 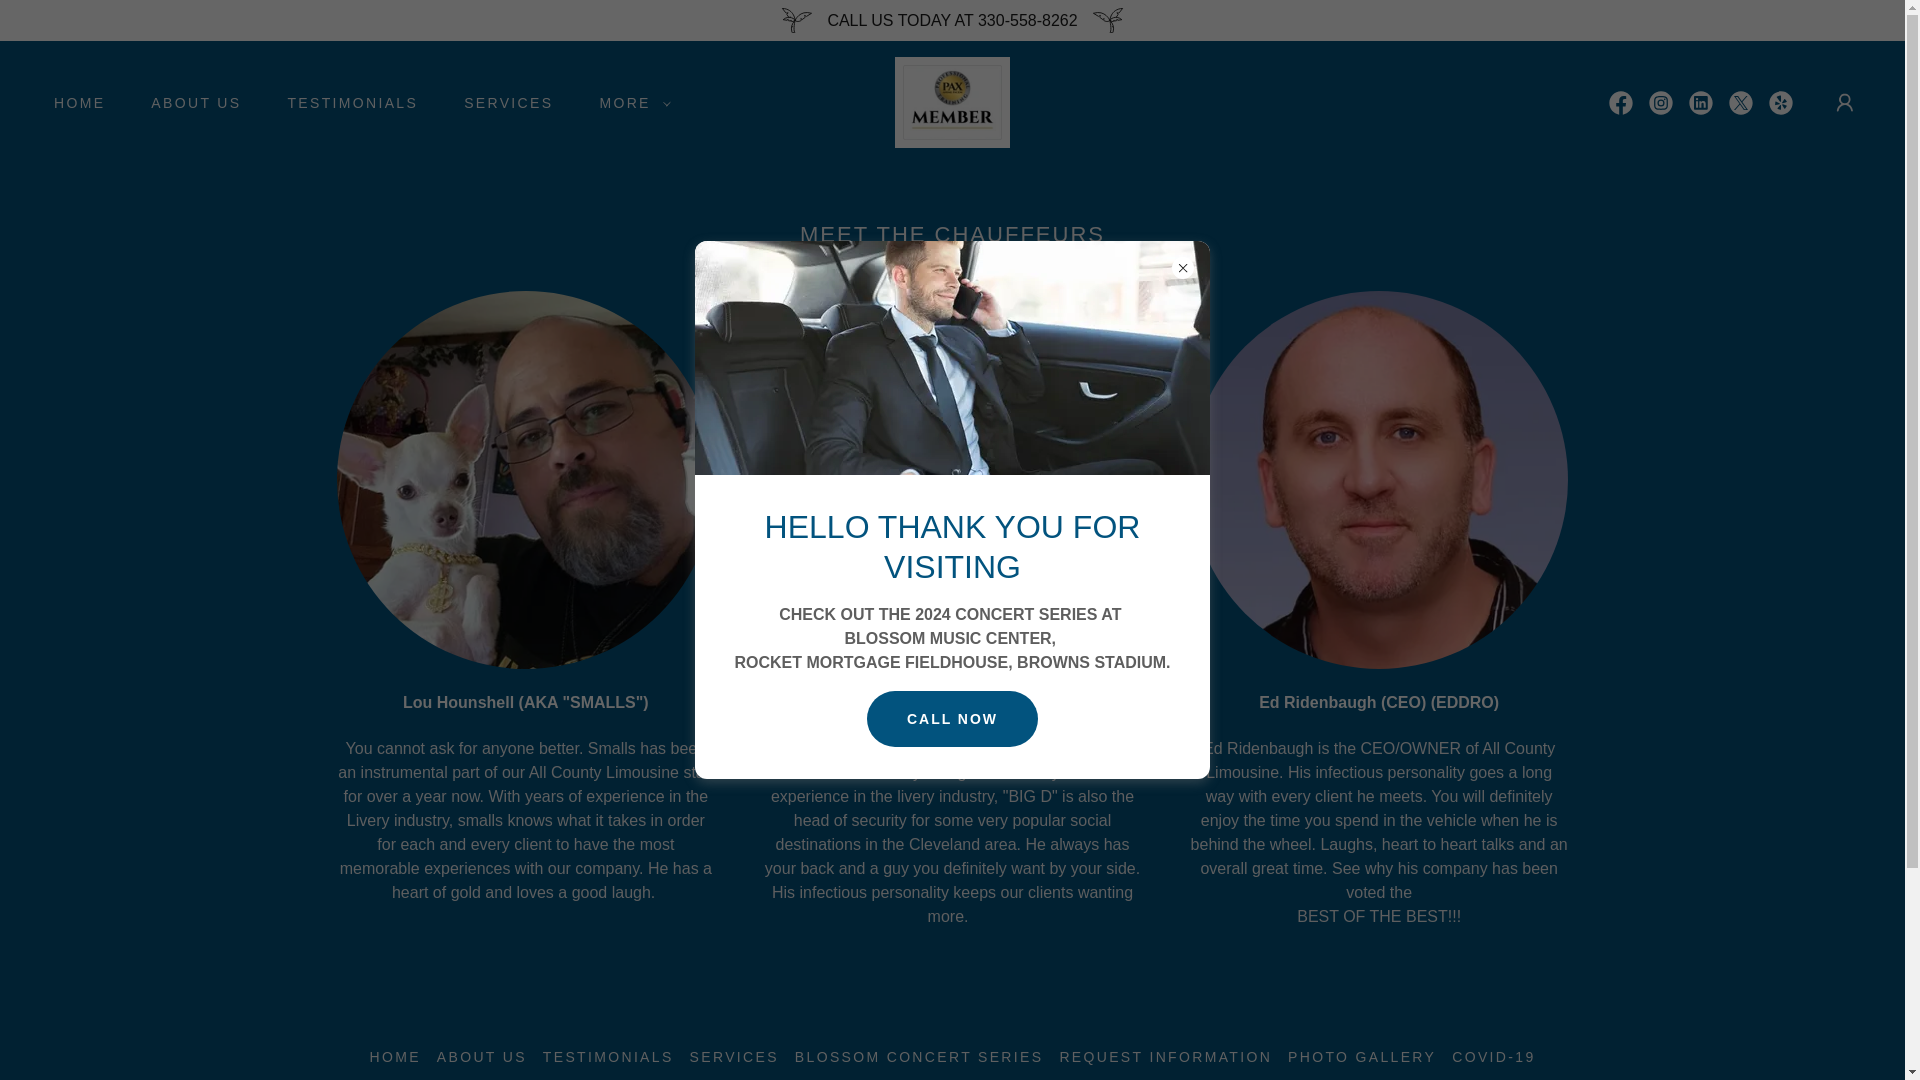 What do you see at coordinates (500, 102) in the screenshot?
I see `SERVICES` at bounding box center [500, 102].